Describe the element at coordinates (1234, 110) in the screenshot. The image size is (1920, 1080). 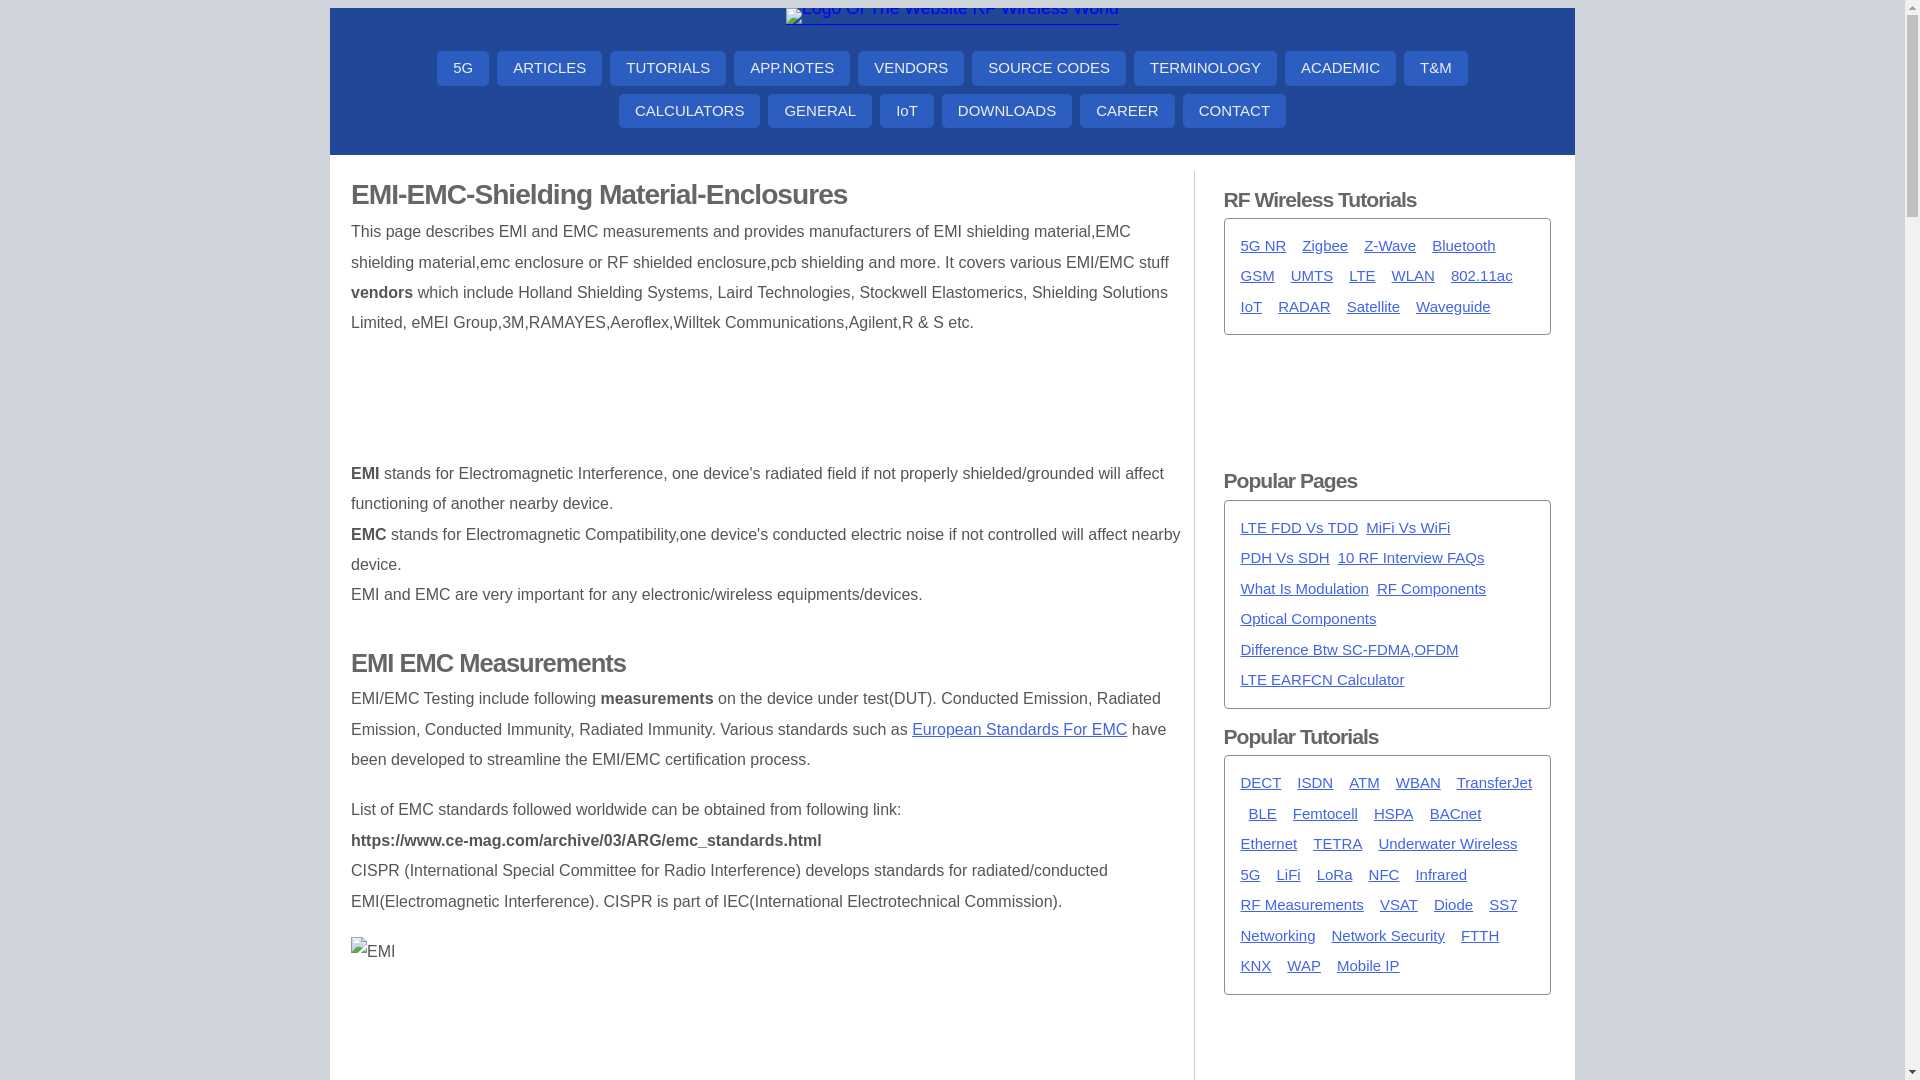
I see `CONTACT` at that location.